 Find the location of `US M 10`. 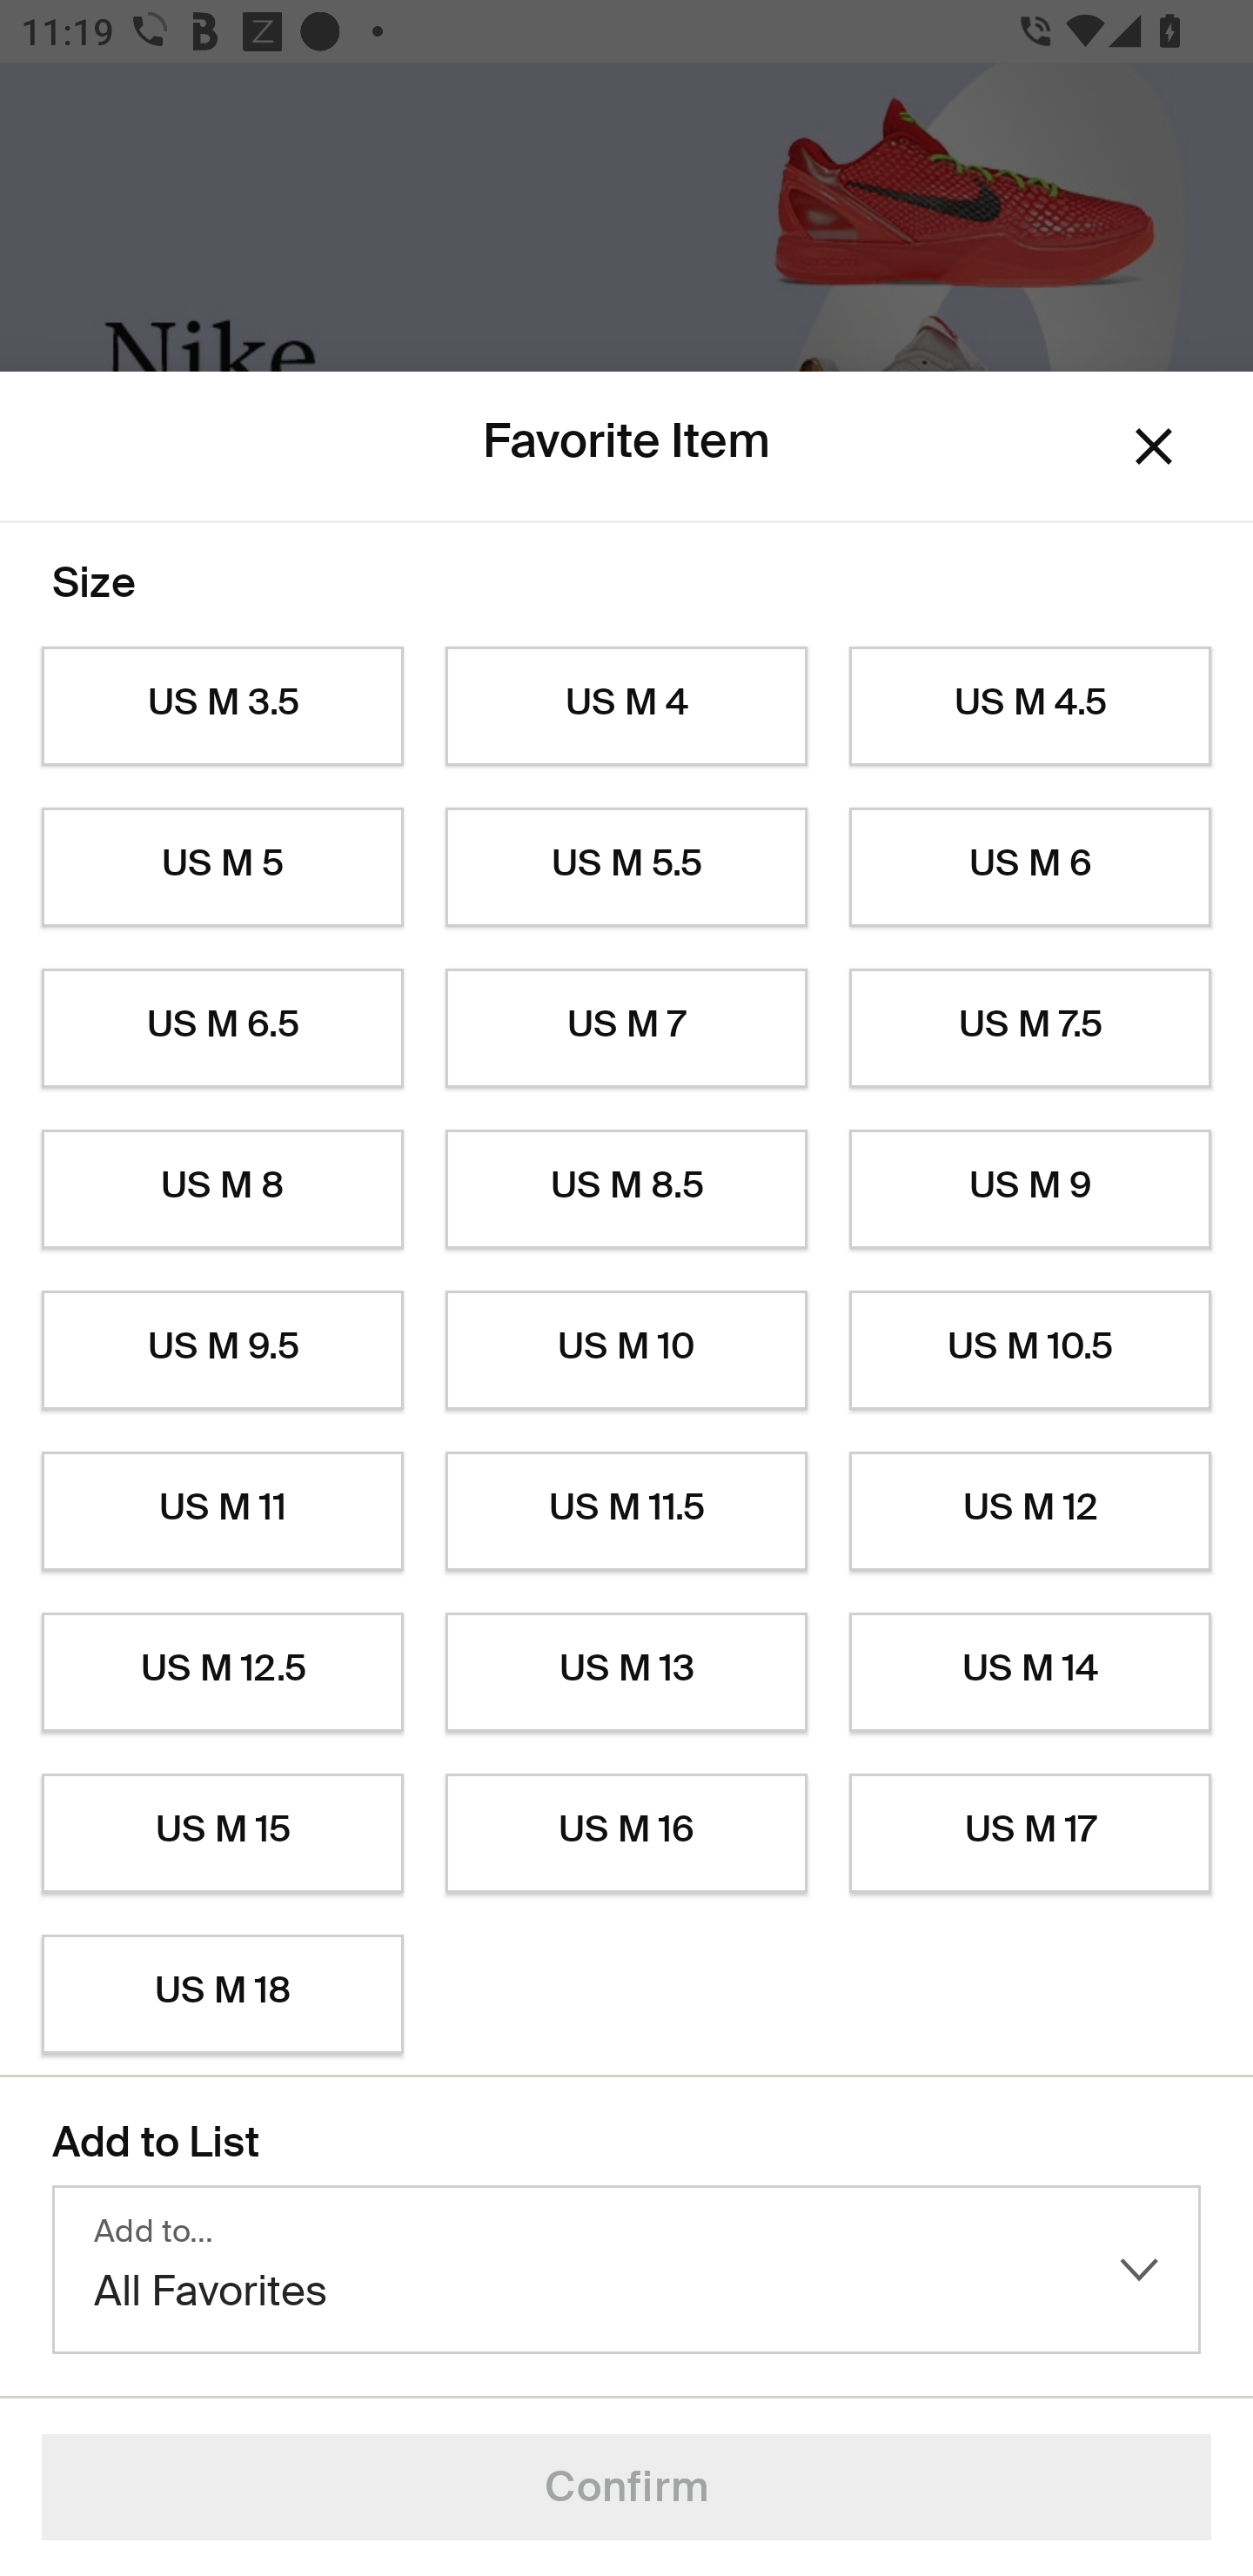

US M 10 is located at coordinates (626, 1351).